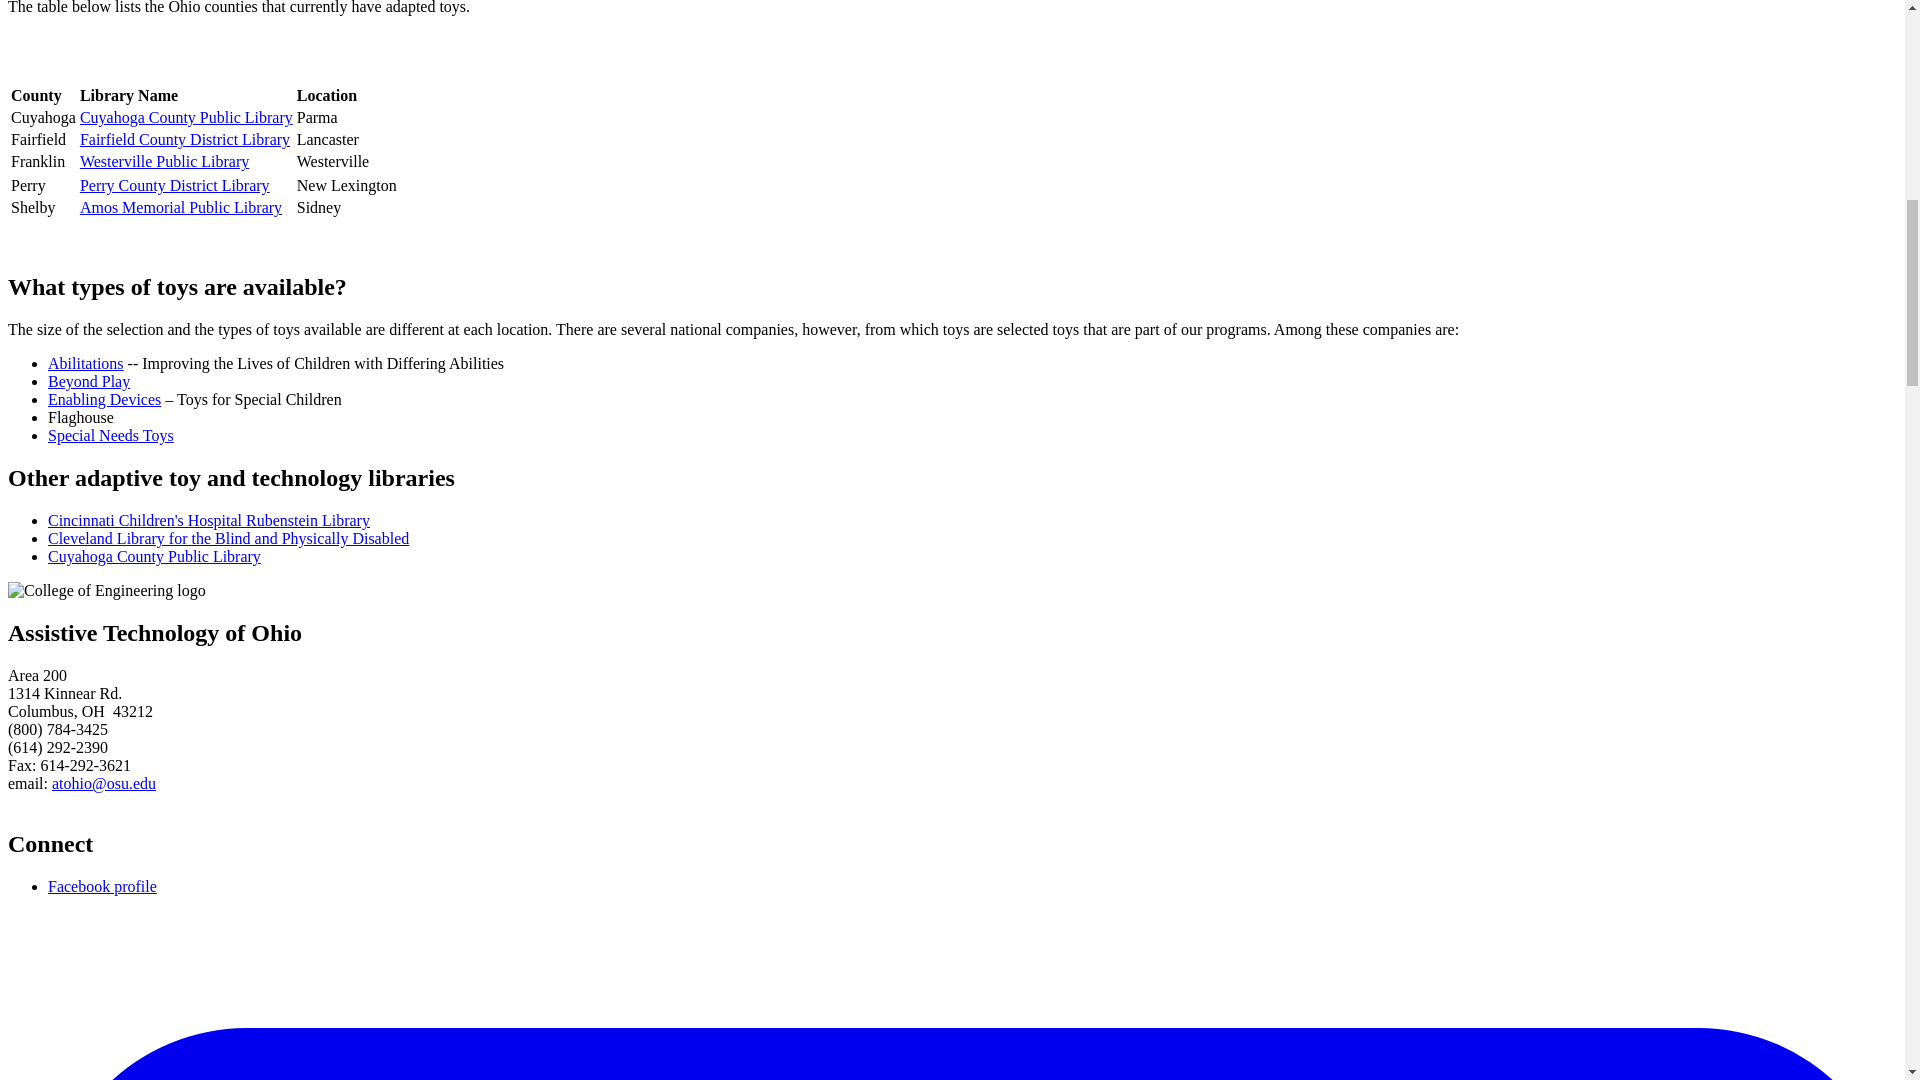 The height and width of the screenshot is (1080, 1920). Describe the element at coordinates (111, 434) in the screenshot. I see `Special Needs Toys` at that location.